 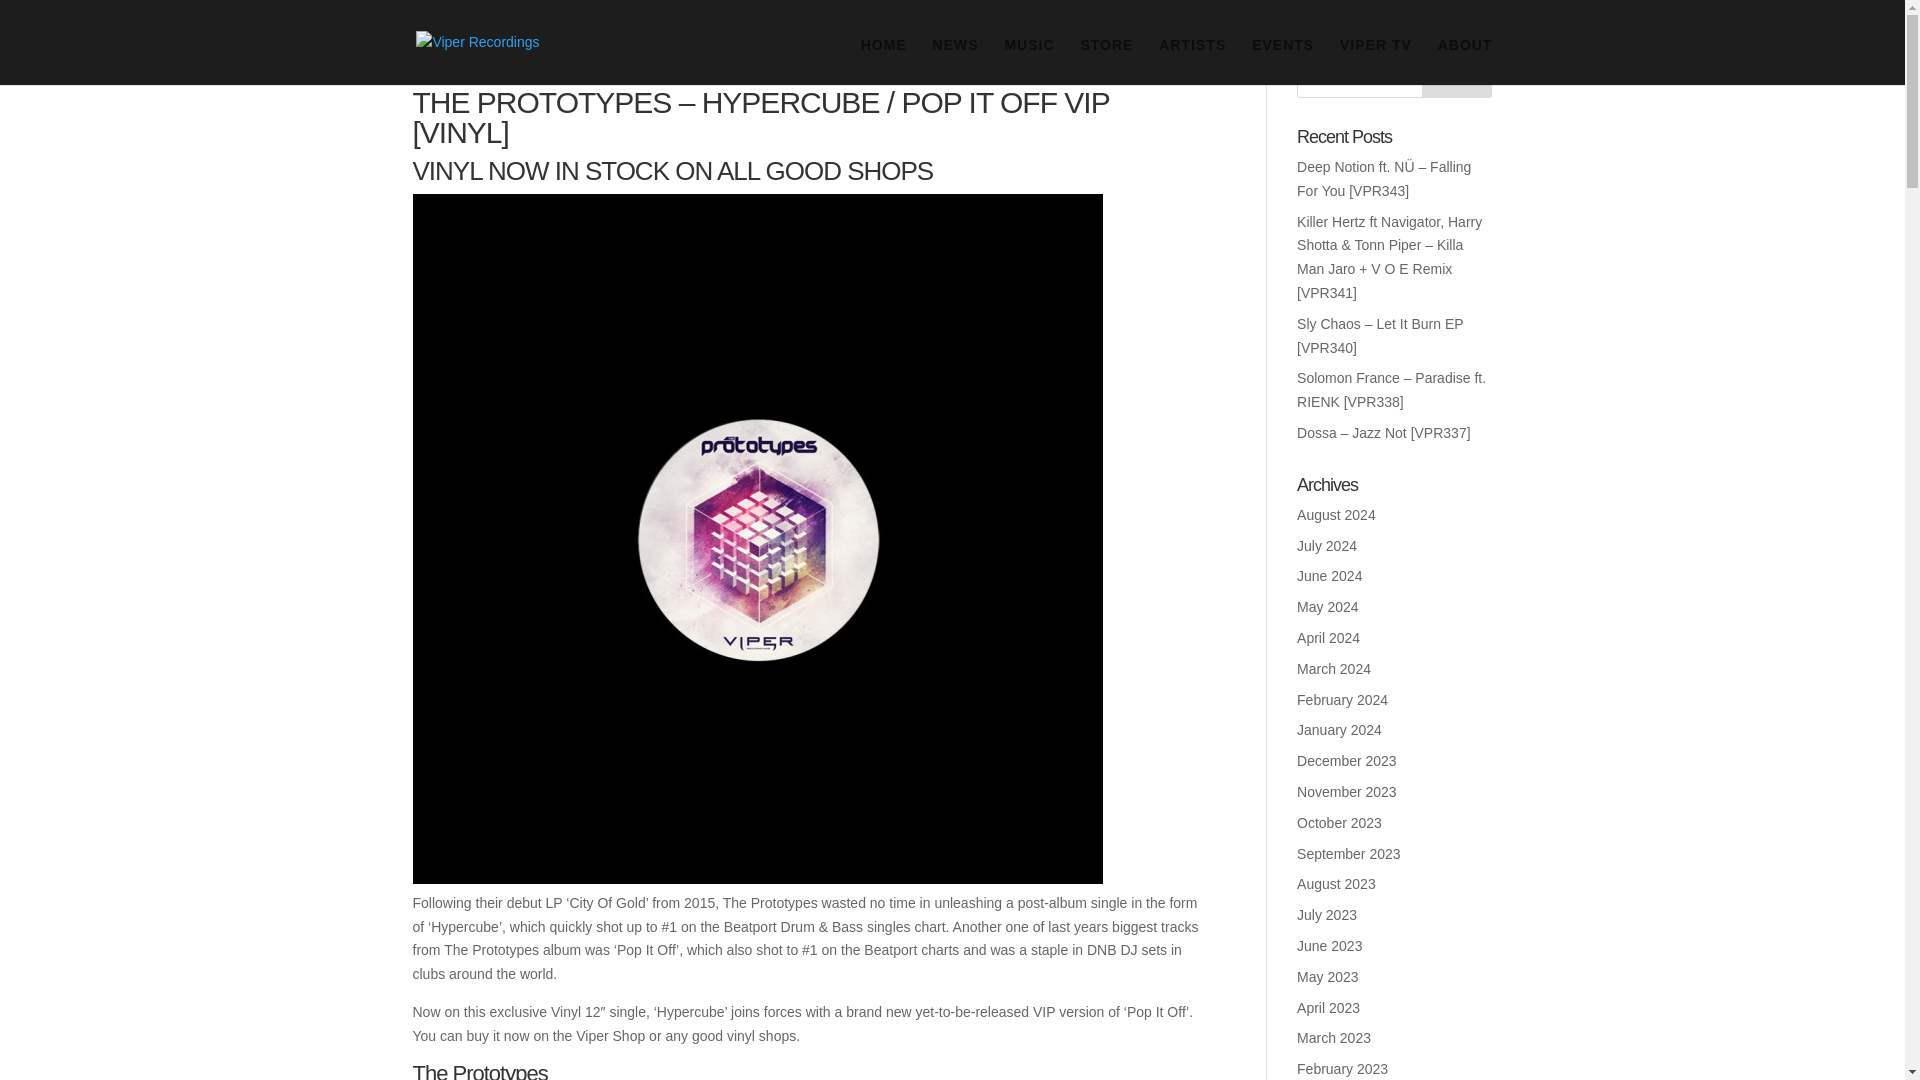 What do you see at coordinates (1340, 822) in the screenshot?
I see `October 2023` at bounding box center [1340, 822].